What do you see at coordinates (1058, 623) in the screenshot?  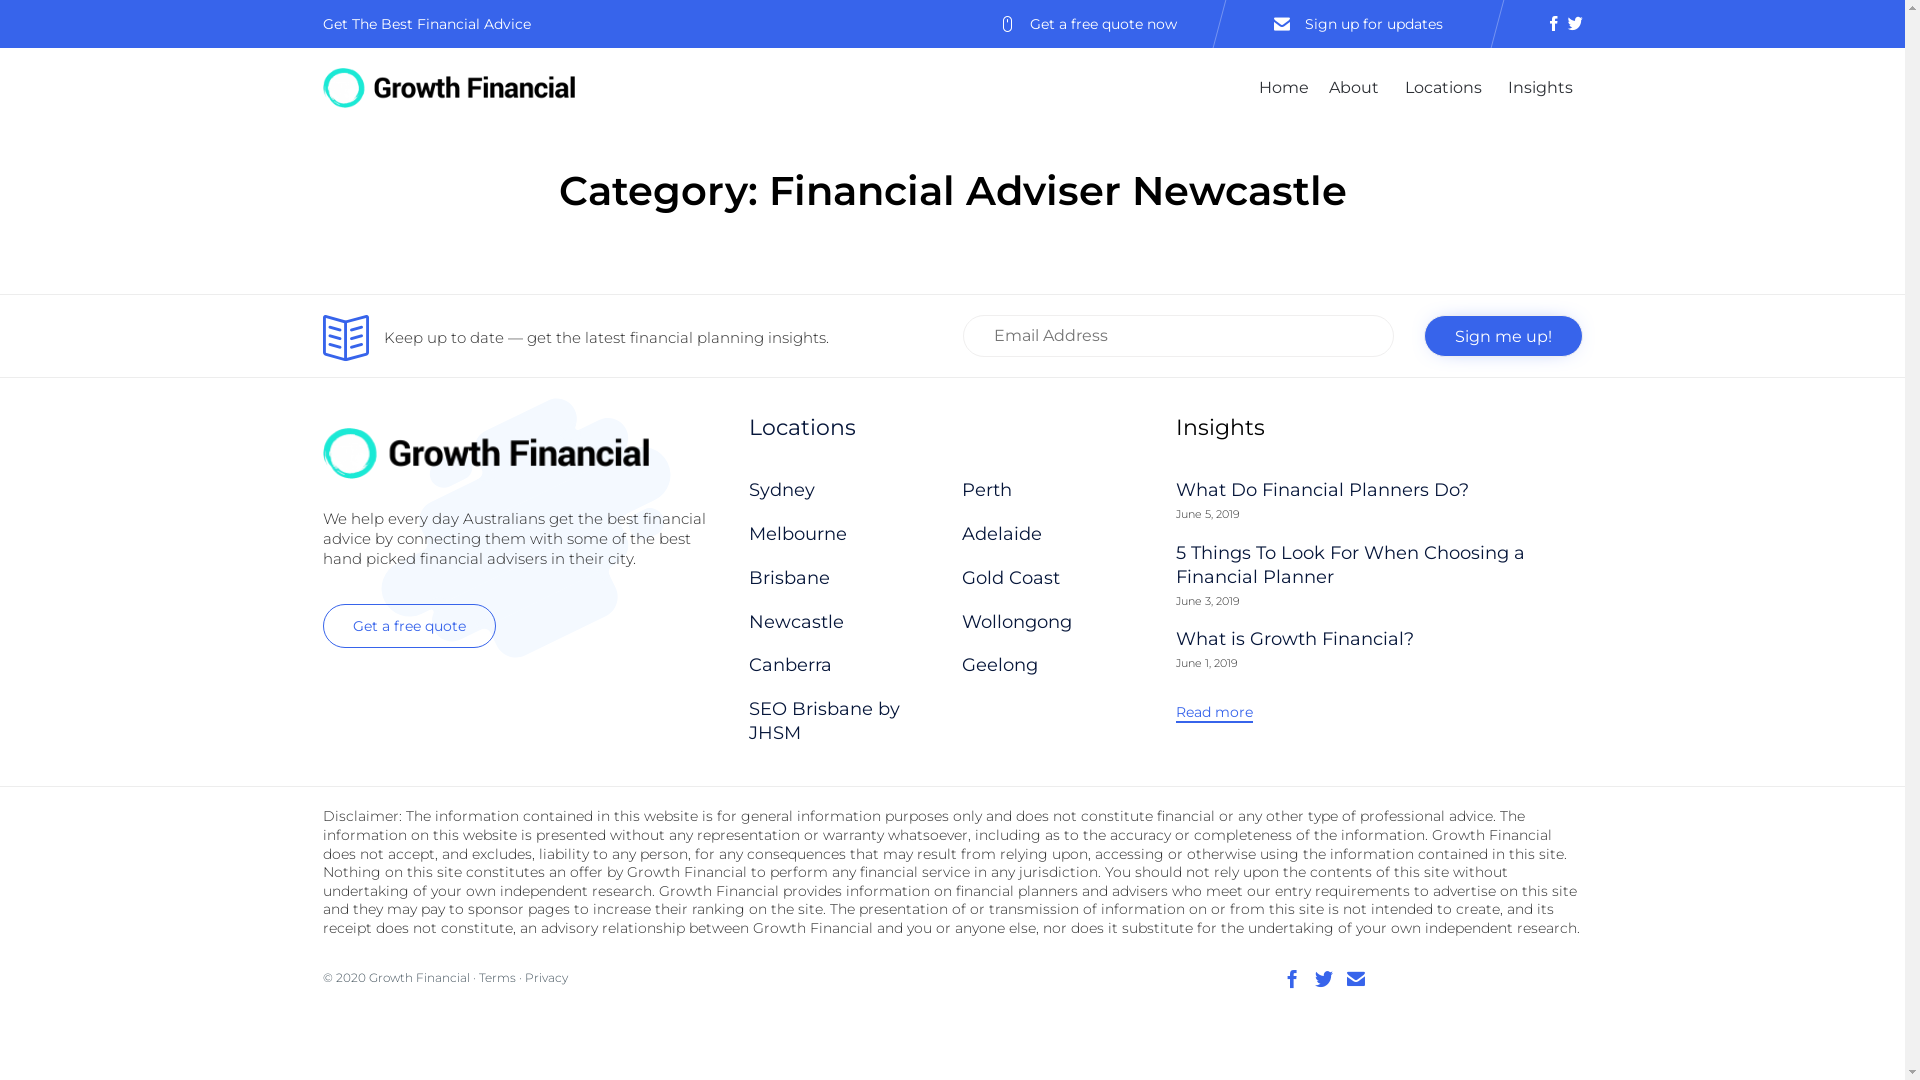 I see `Wollongong` at bounding box center [1058, 623].